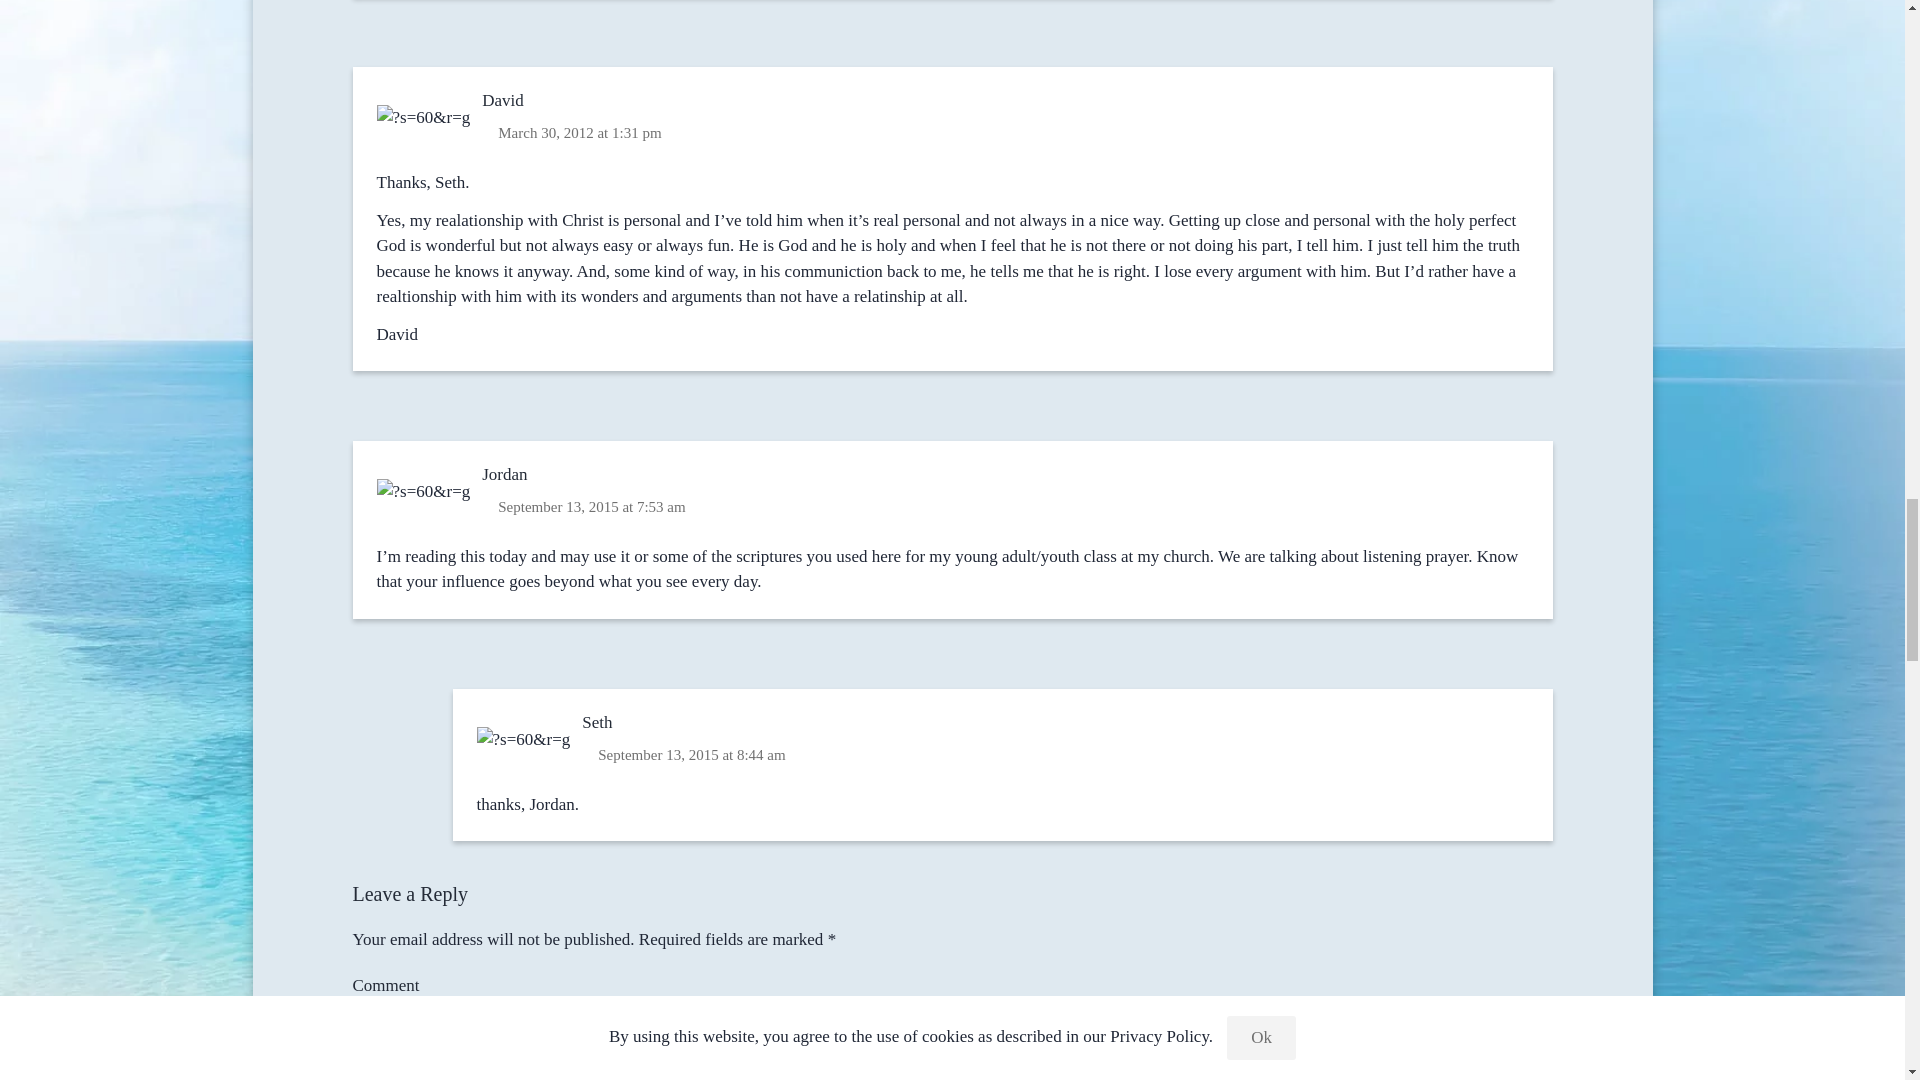 Image resolution: width=1920 pixels, height=1080 pixels. What do you see at coordinates (590, 506) in the screenshot?
I see `September 13, 2015 at 7:53 am` at bounding box center [590, 506].